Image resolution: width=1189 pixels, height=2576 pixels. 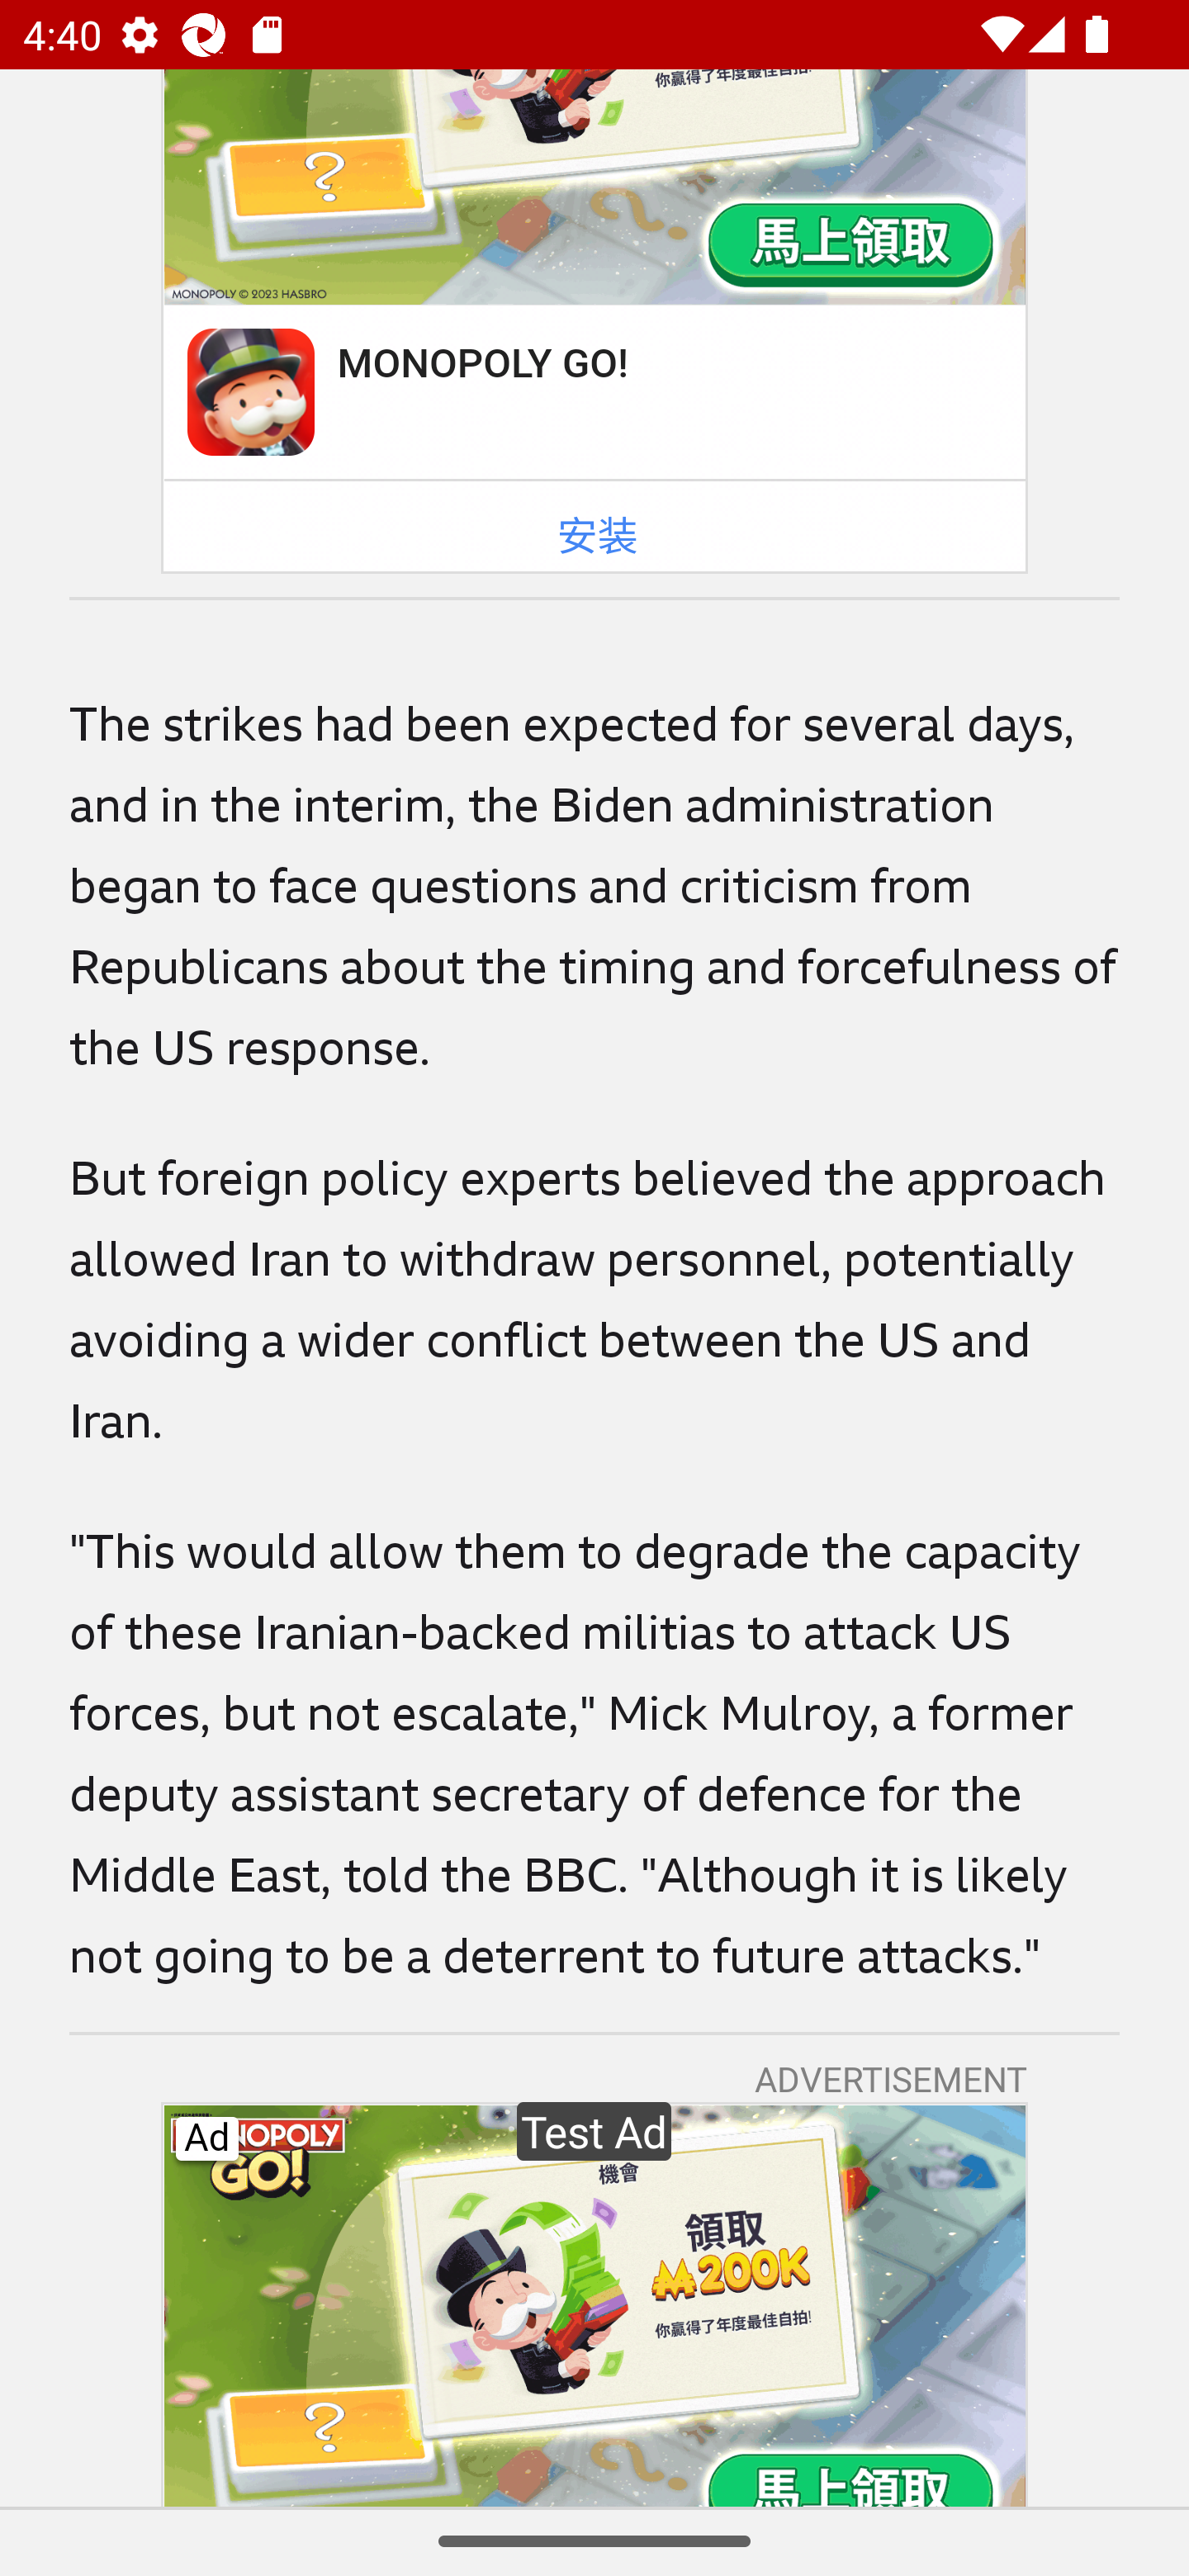 I want to click on 安装, so click(x=598, y=537).